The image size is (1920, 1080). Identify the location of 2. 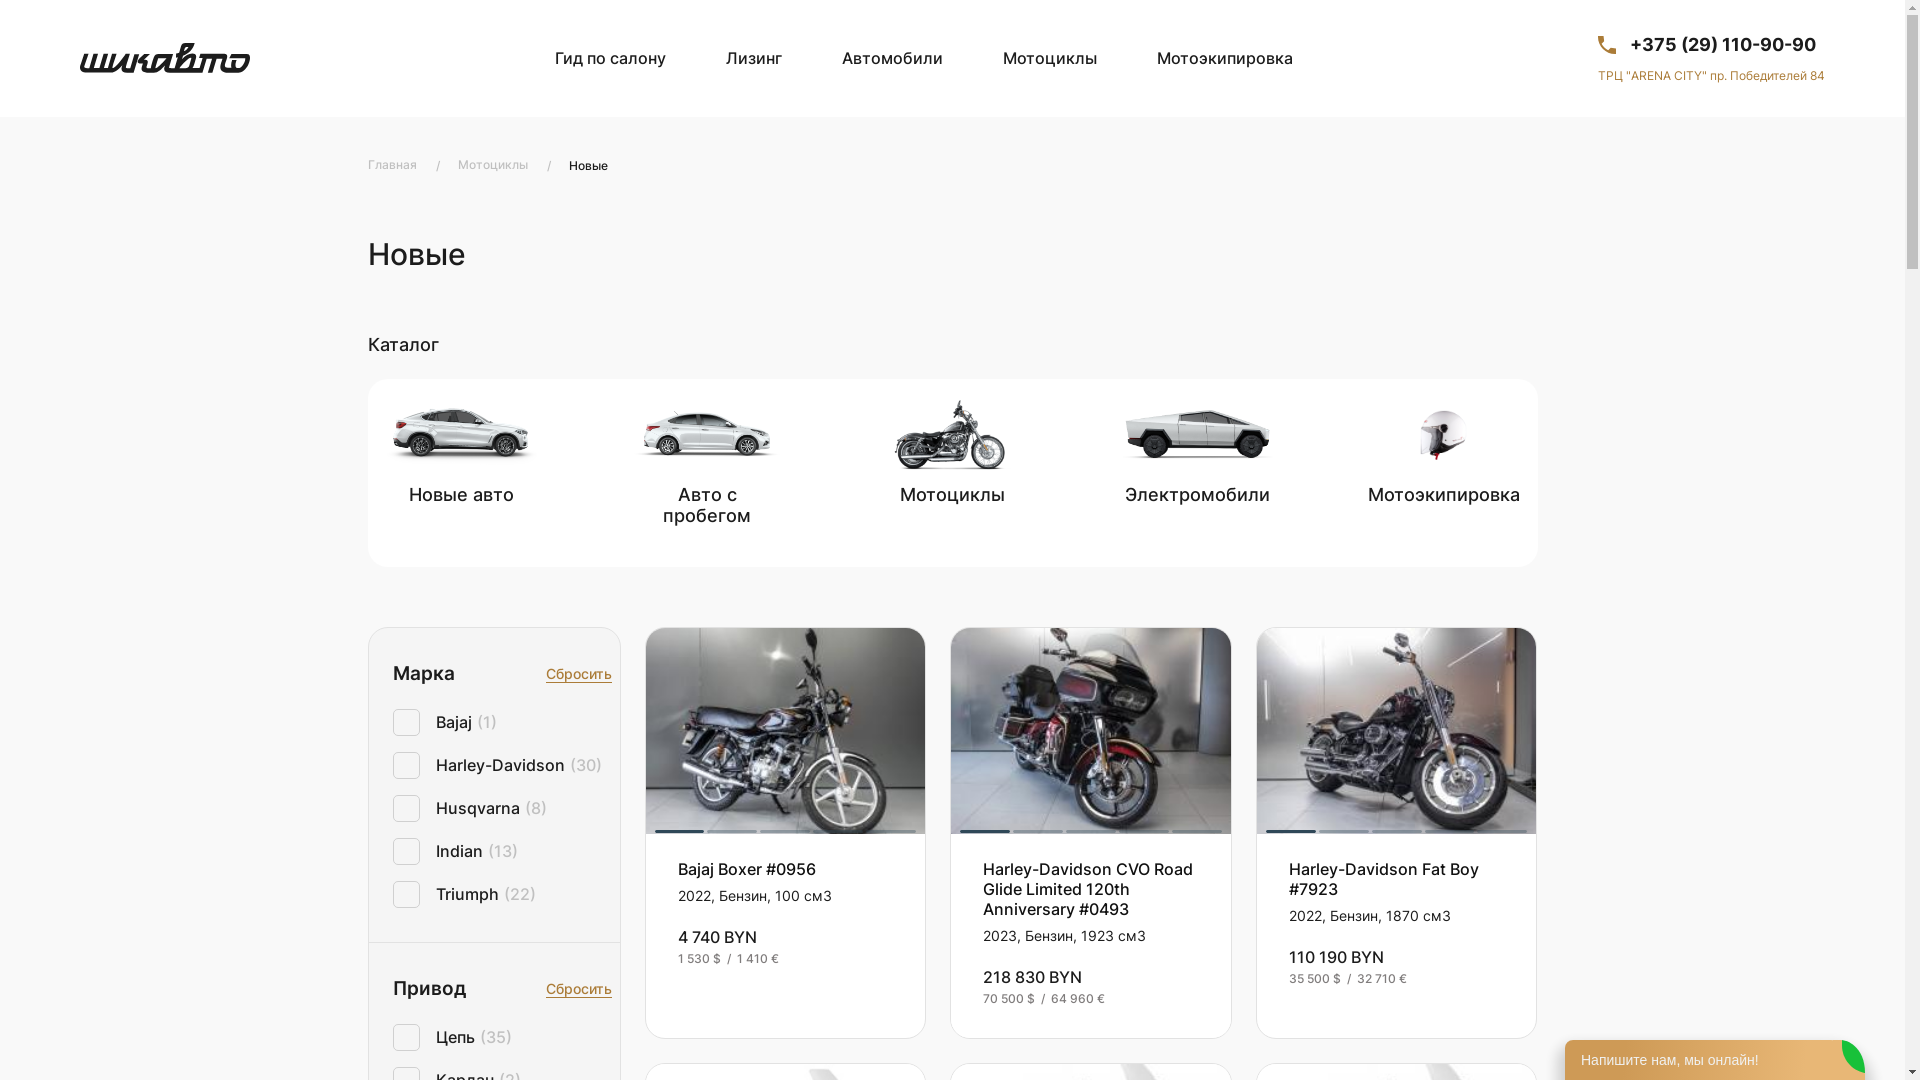
(1038, 832).